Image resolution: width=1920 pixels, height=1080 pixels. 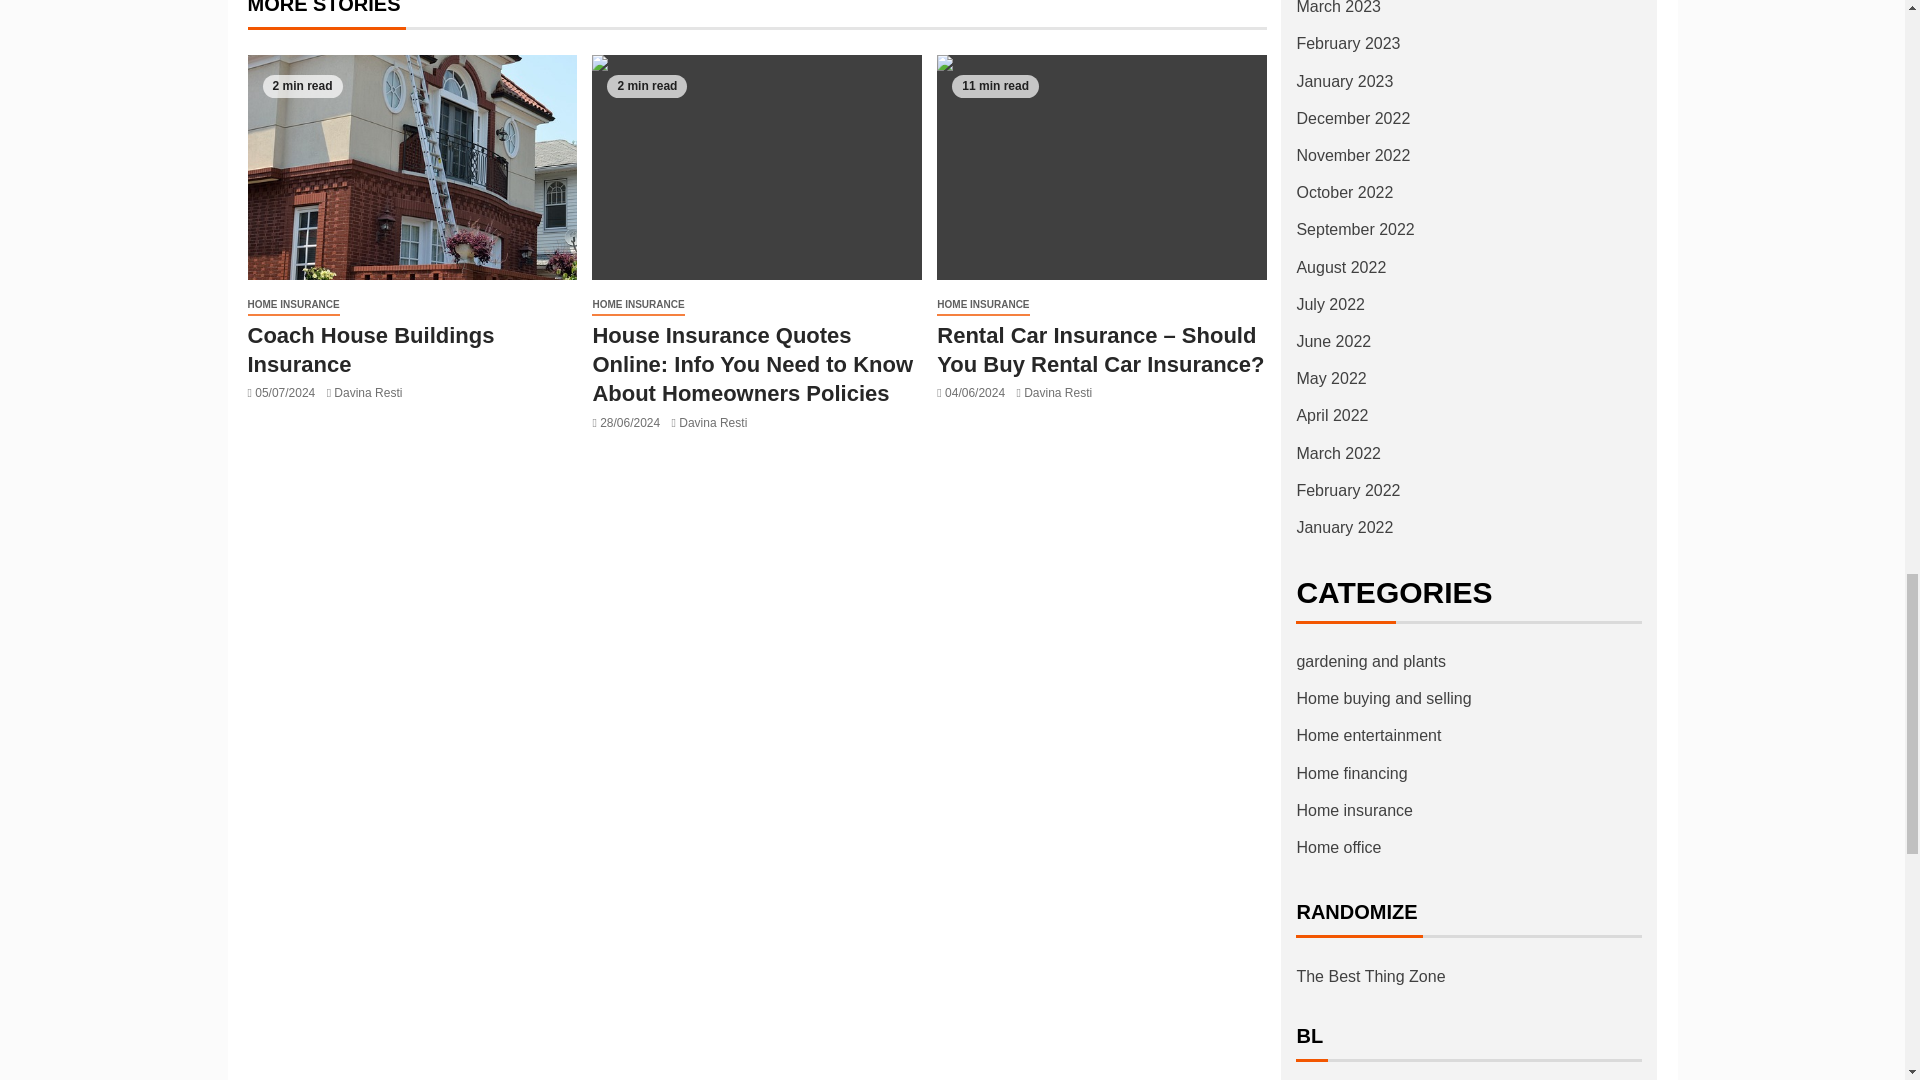 What do you see at coordinates (371, 349) in the screenshot?
I see `Coach House Buildings Insurance` at bounding box center [371, 349].